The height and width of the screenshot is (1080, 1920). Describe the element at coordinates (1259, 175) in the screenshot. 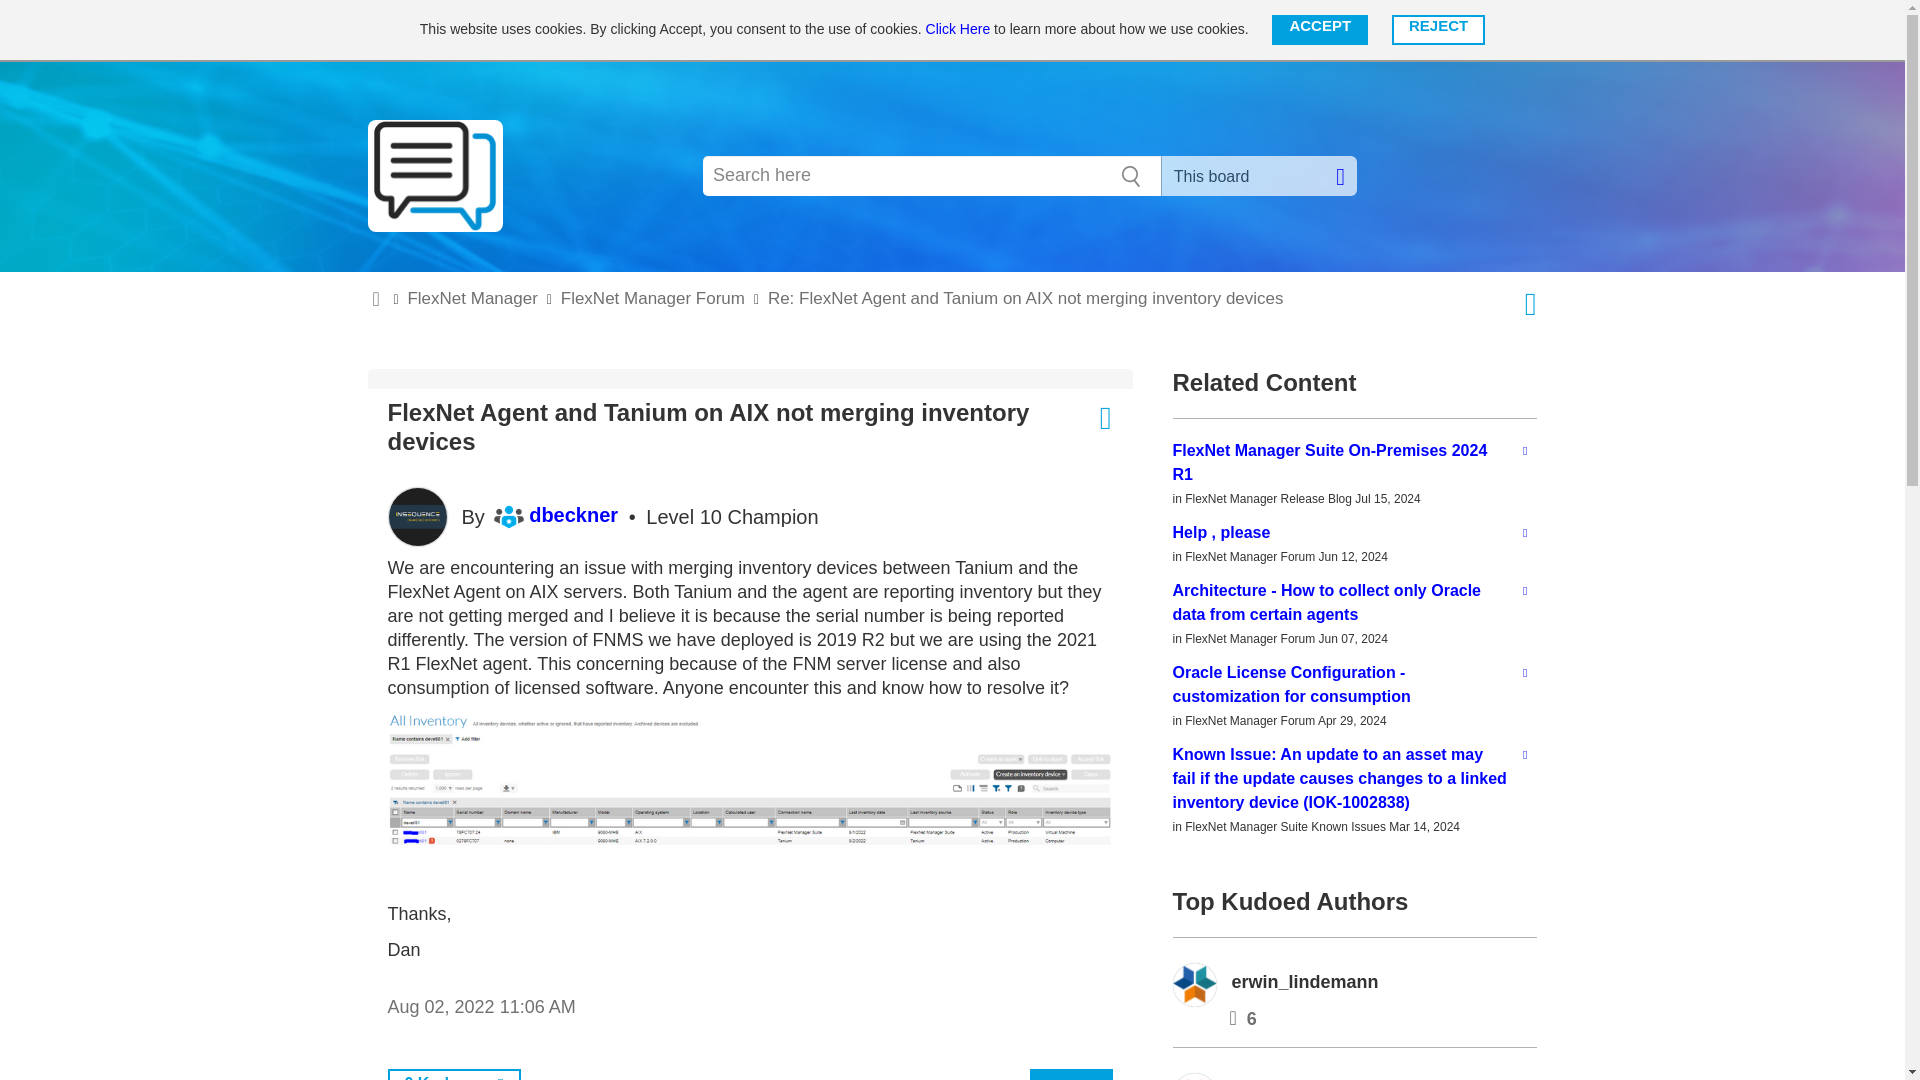

I see `Search Granularity` at that location.